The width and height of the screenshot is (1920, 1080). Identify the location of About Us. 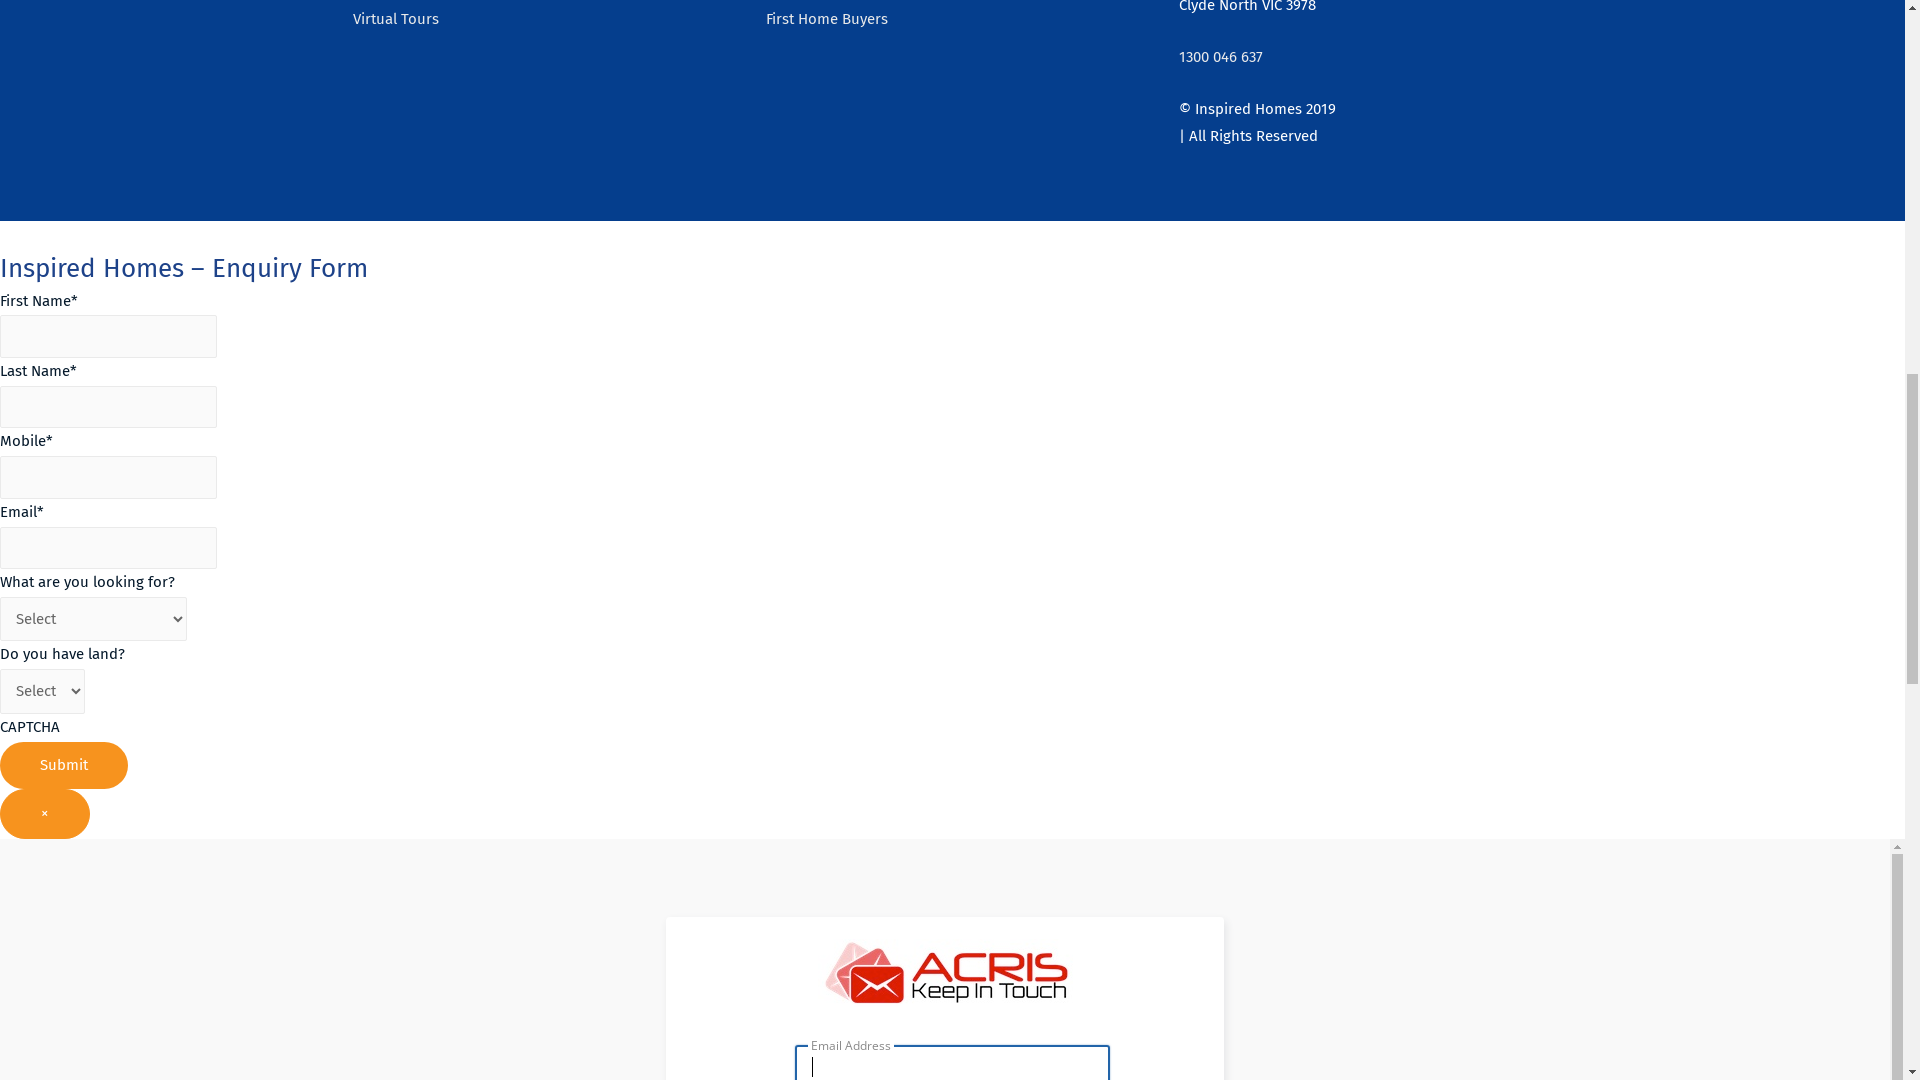
(1652, 142).